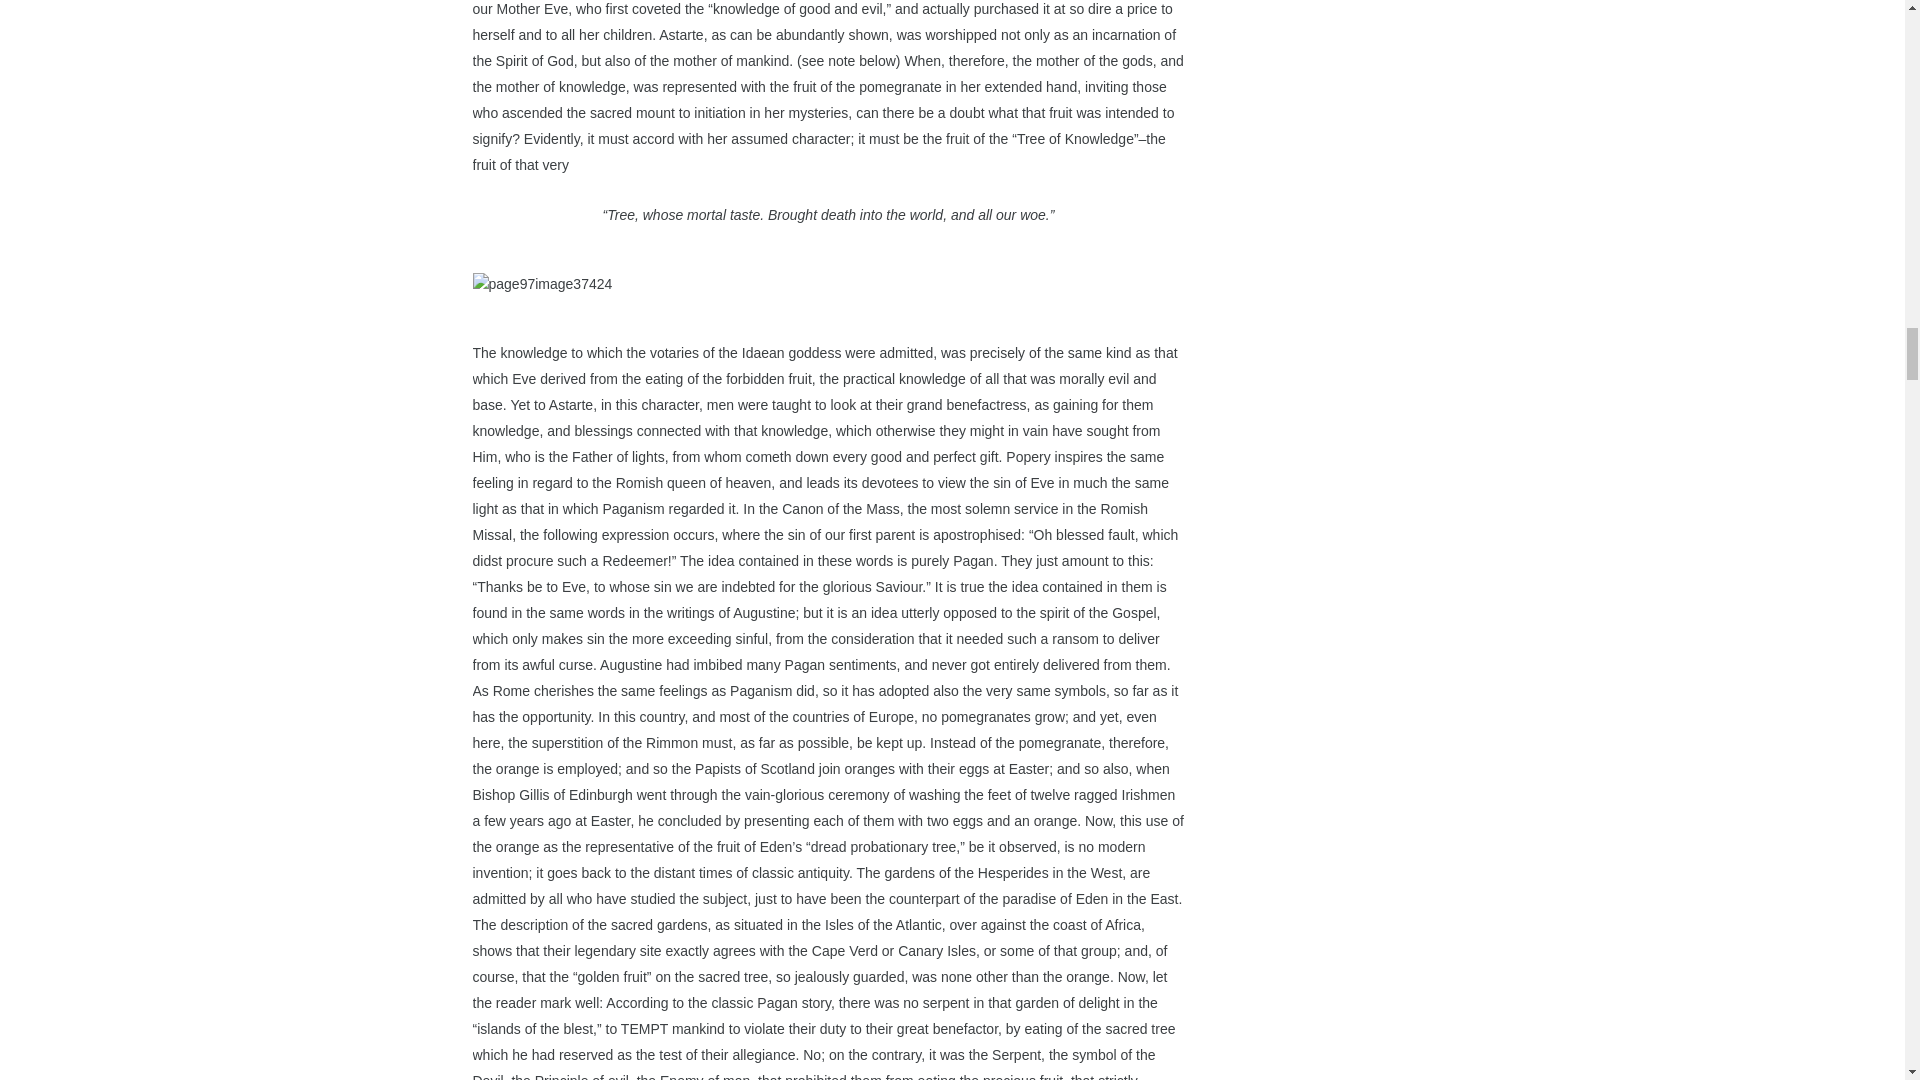 This screenshot has height=1080, width=1920. I want to click on Page 97, so click(828, 158).